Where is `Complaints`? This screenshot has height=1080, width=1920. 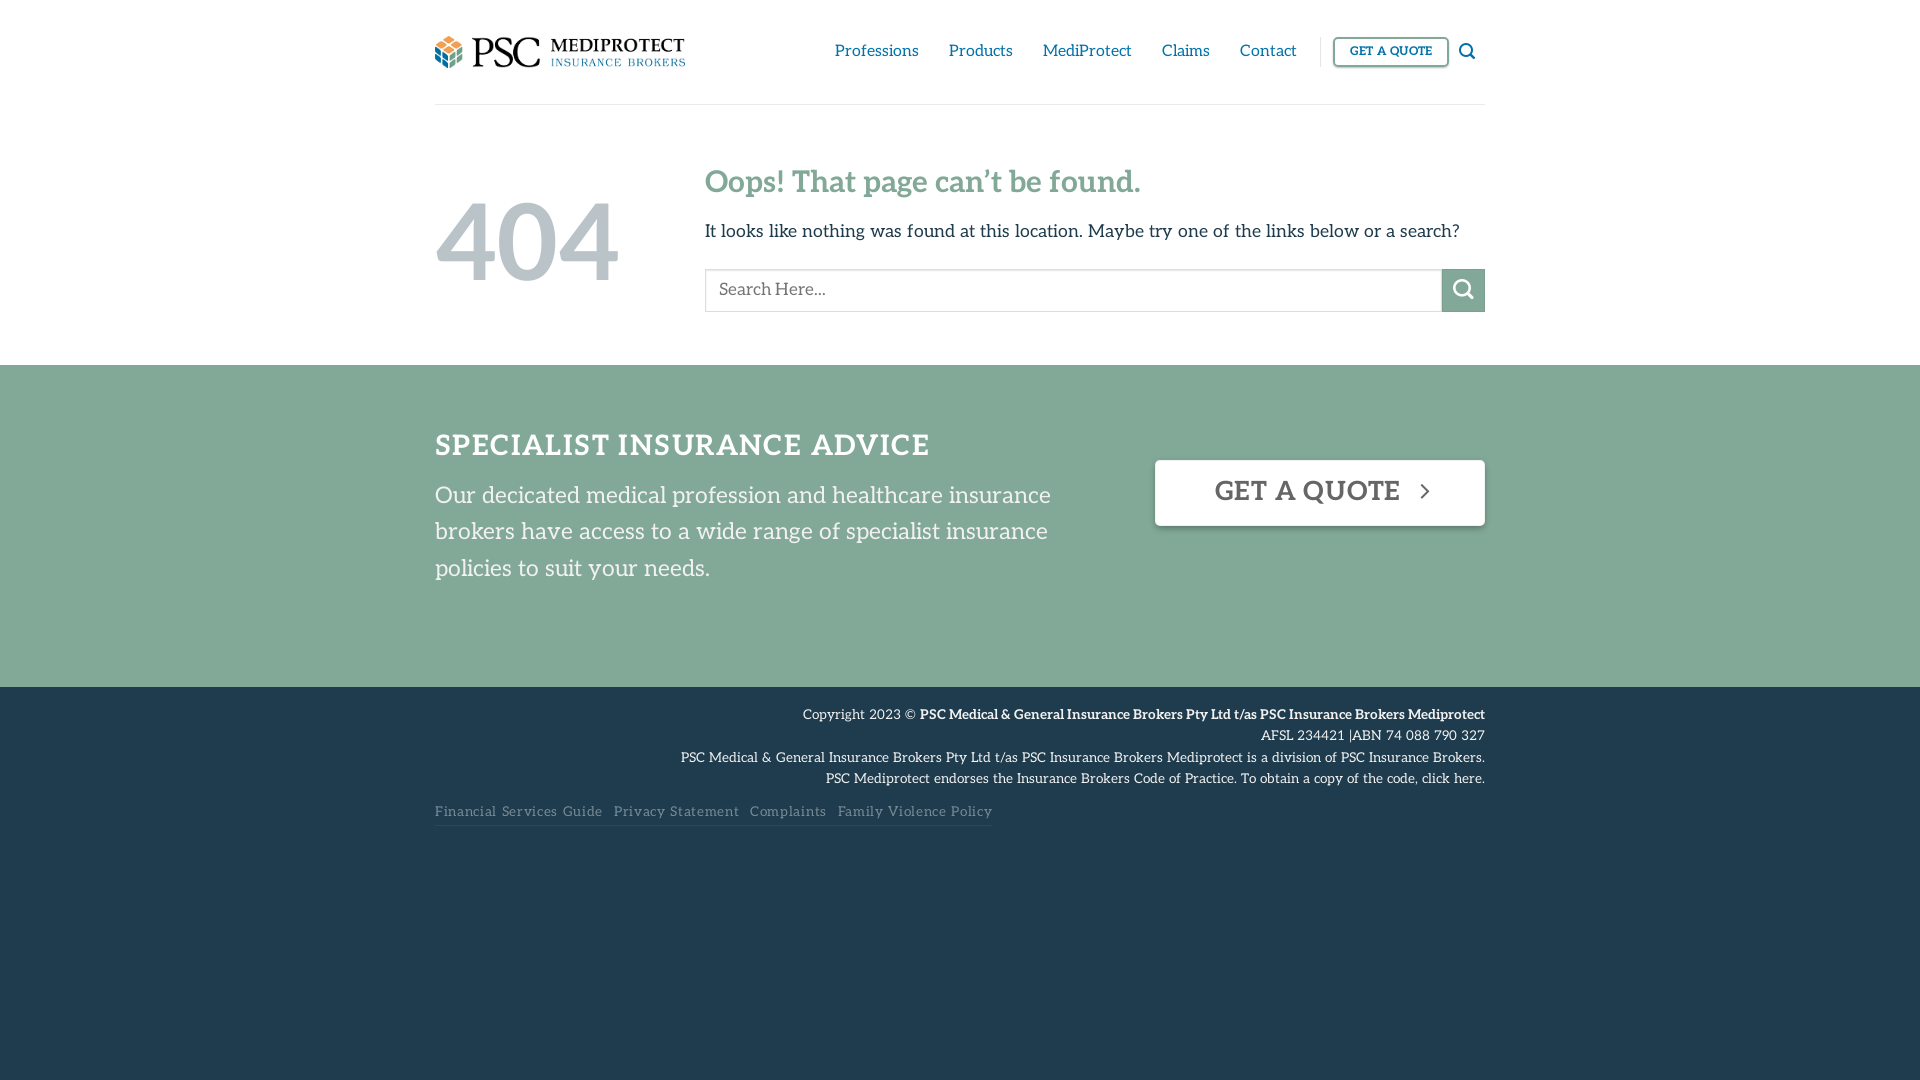 Complaints is located at coordinates (788, 812).